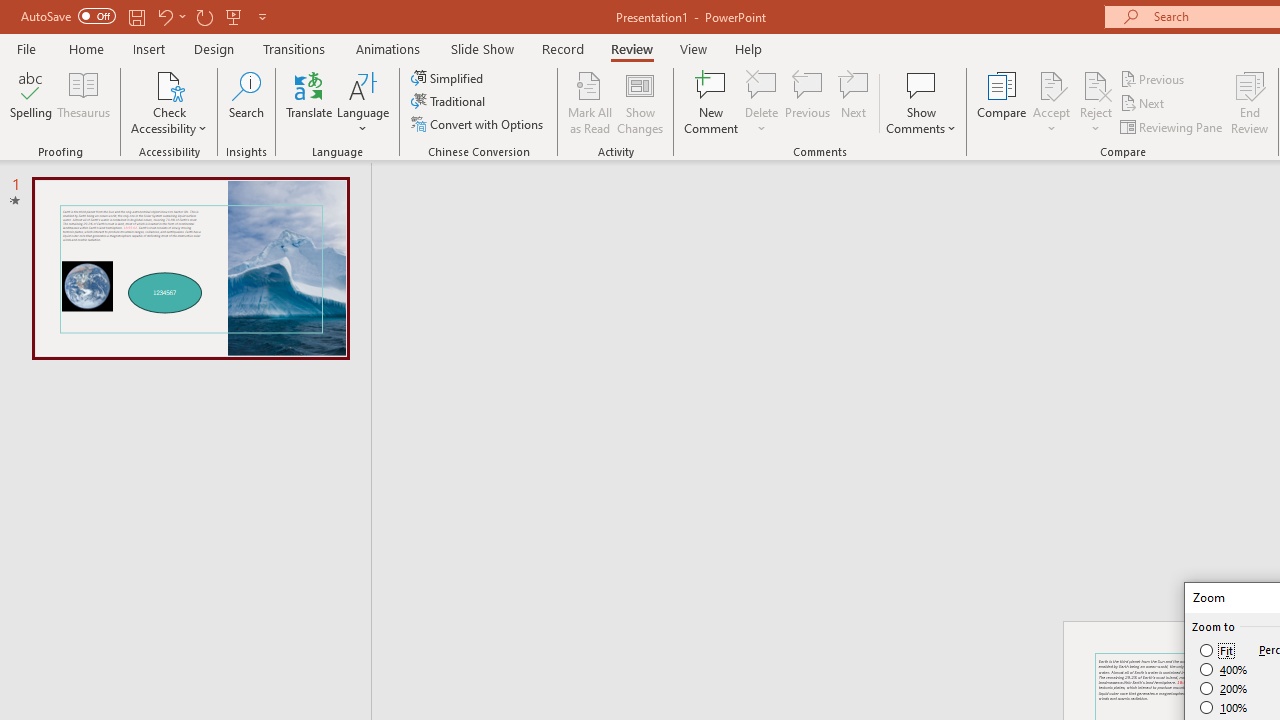  Describe the element at coordinates (310, 102) in the screenshot. I see `Translate` at that location.